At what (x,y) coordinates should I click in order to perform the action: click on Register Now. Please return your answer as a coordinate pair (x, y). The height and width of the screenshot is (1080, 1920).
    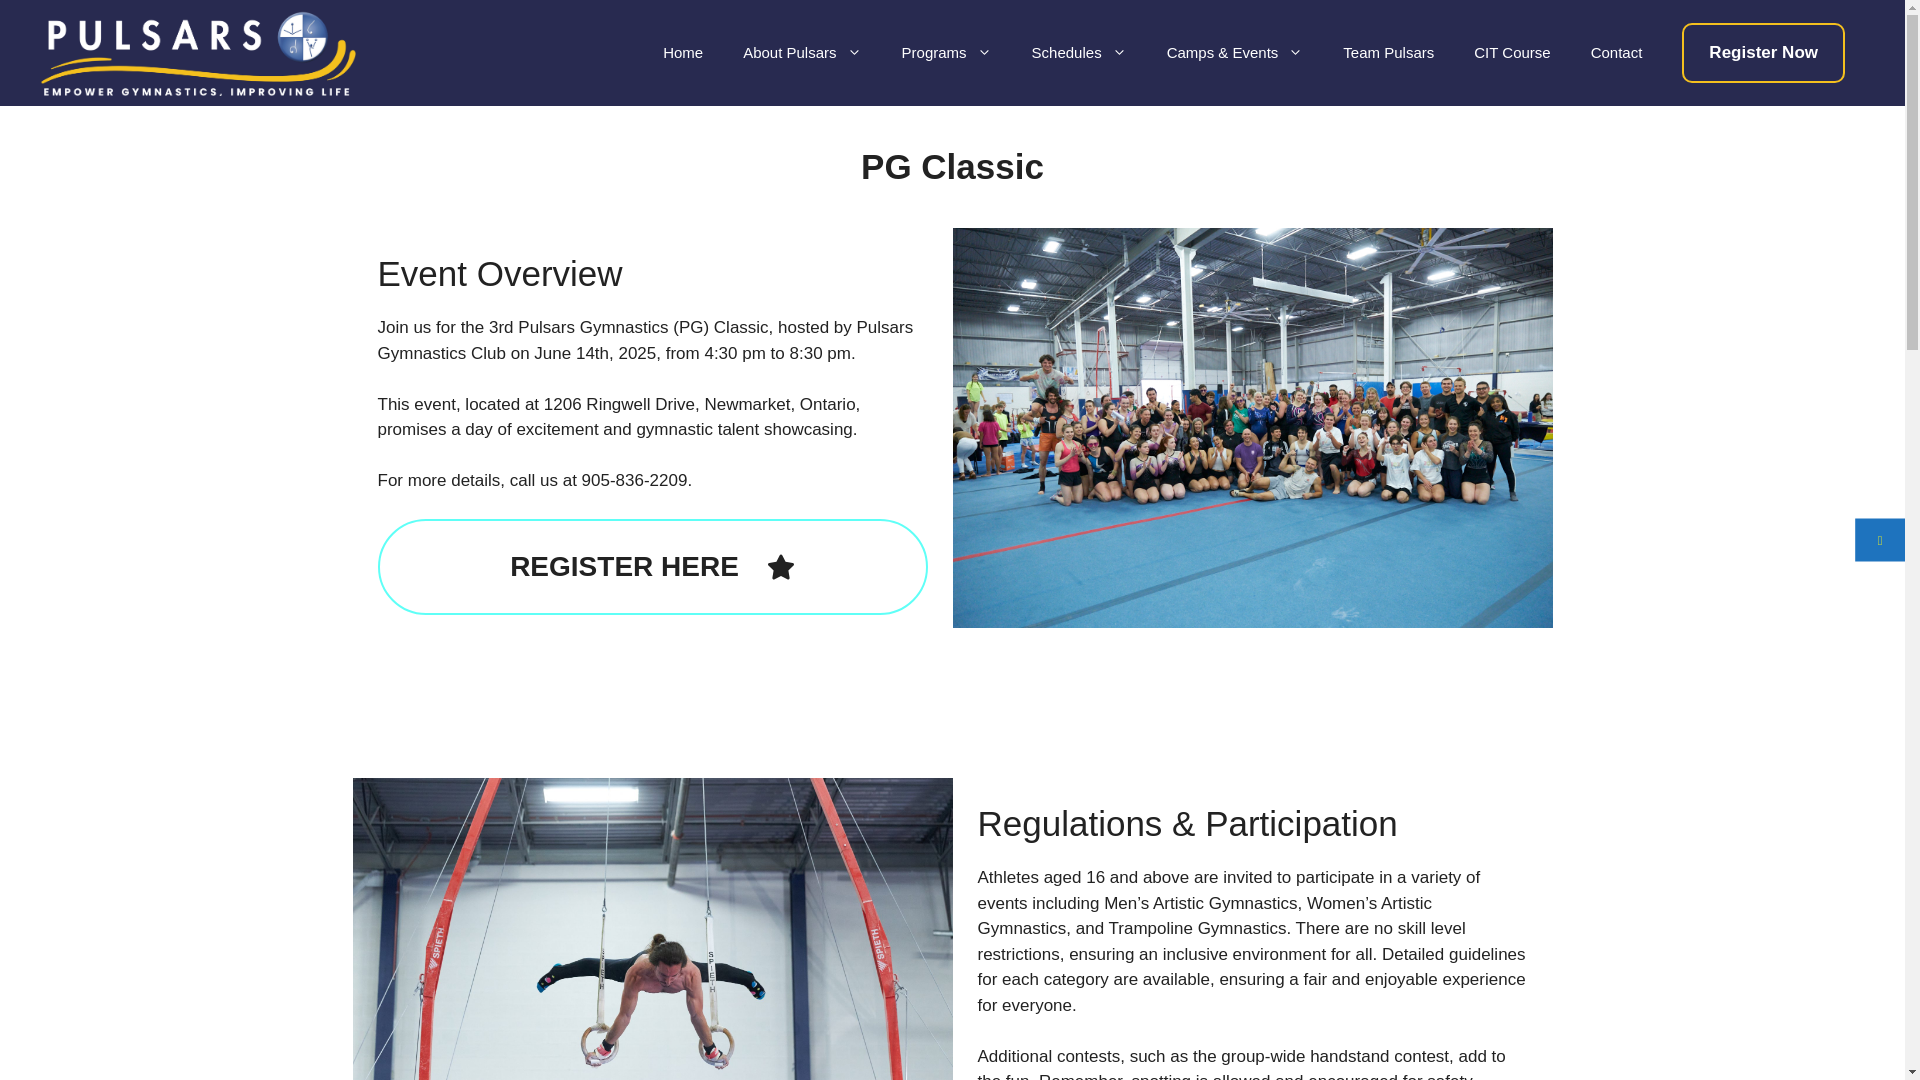
    Looking at the image, I should click on (1763, 52).